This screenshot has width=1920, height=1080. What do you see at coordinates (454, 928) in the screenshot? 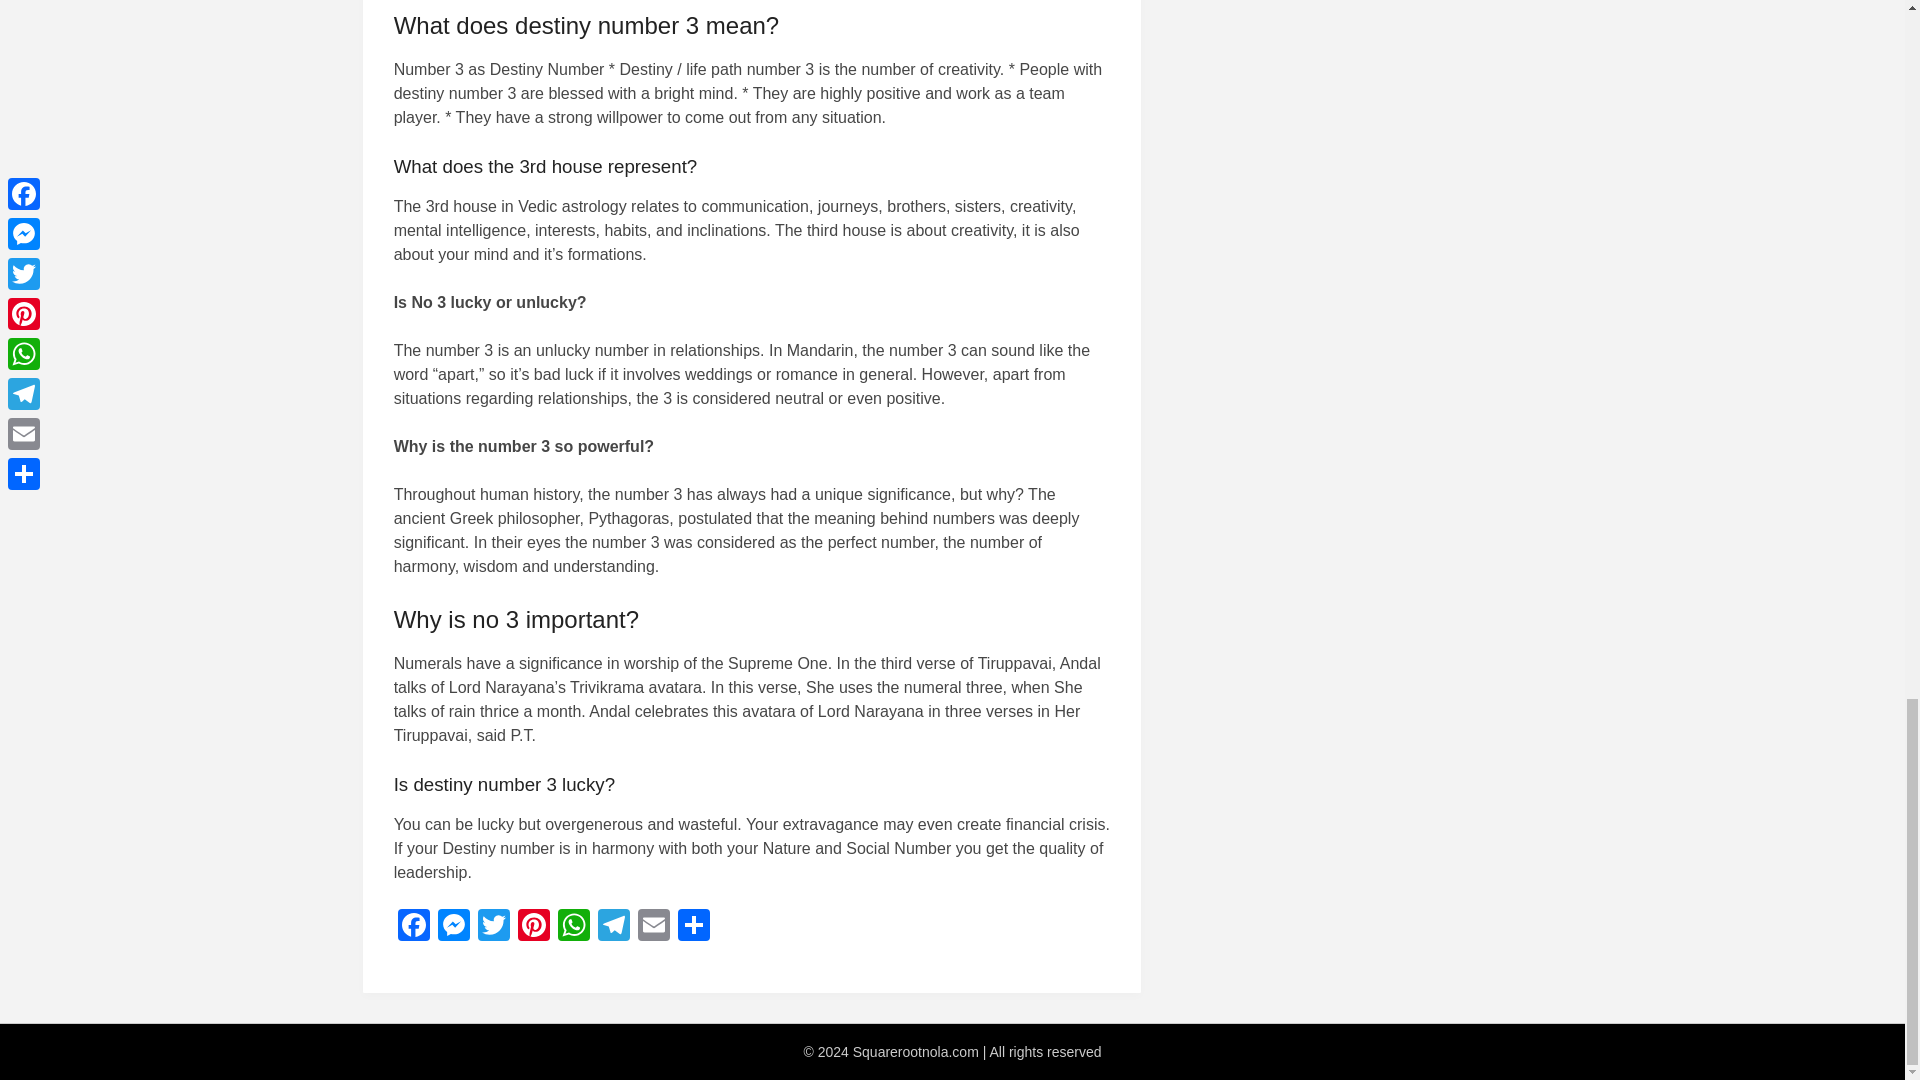
I see `Messenger` at bounding box center [454, 928].